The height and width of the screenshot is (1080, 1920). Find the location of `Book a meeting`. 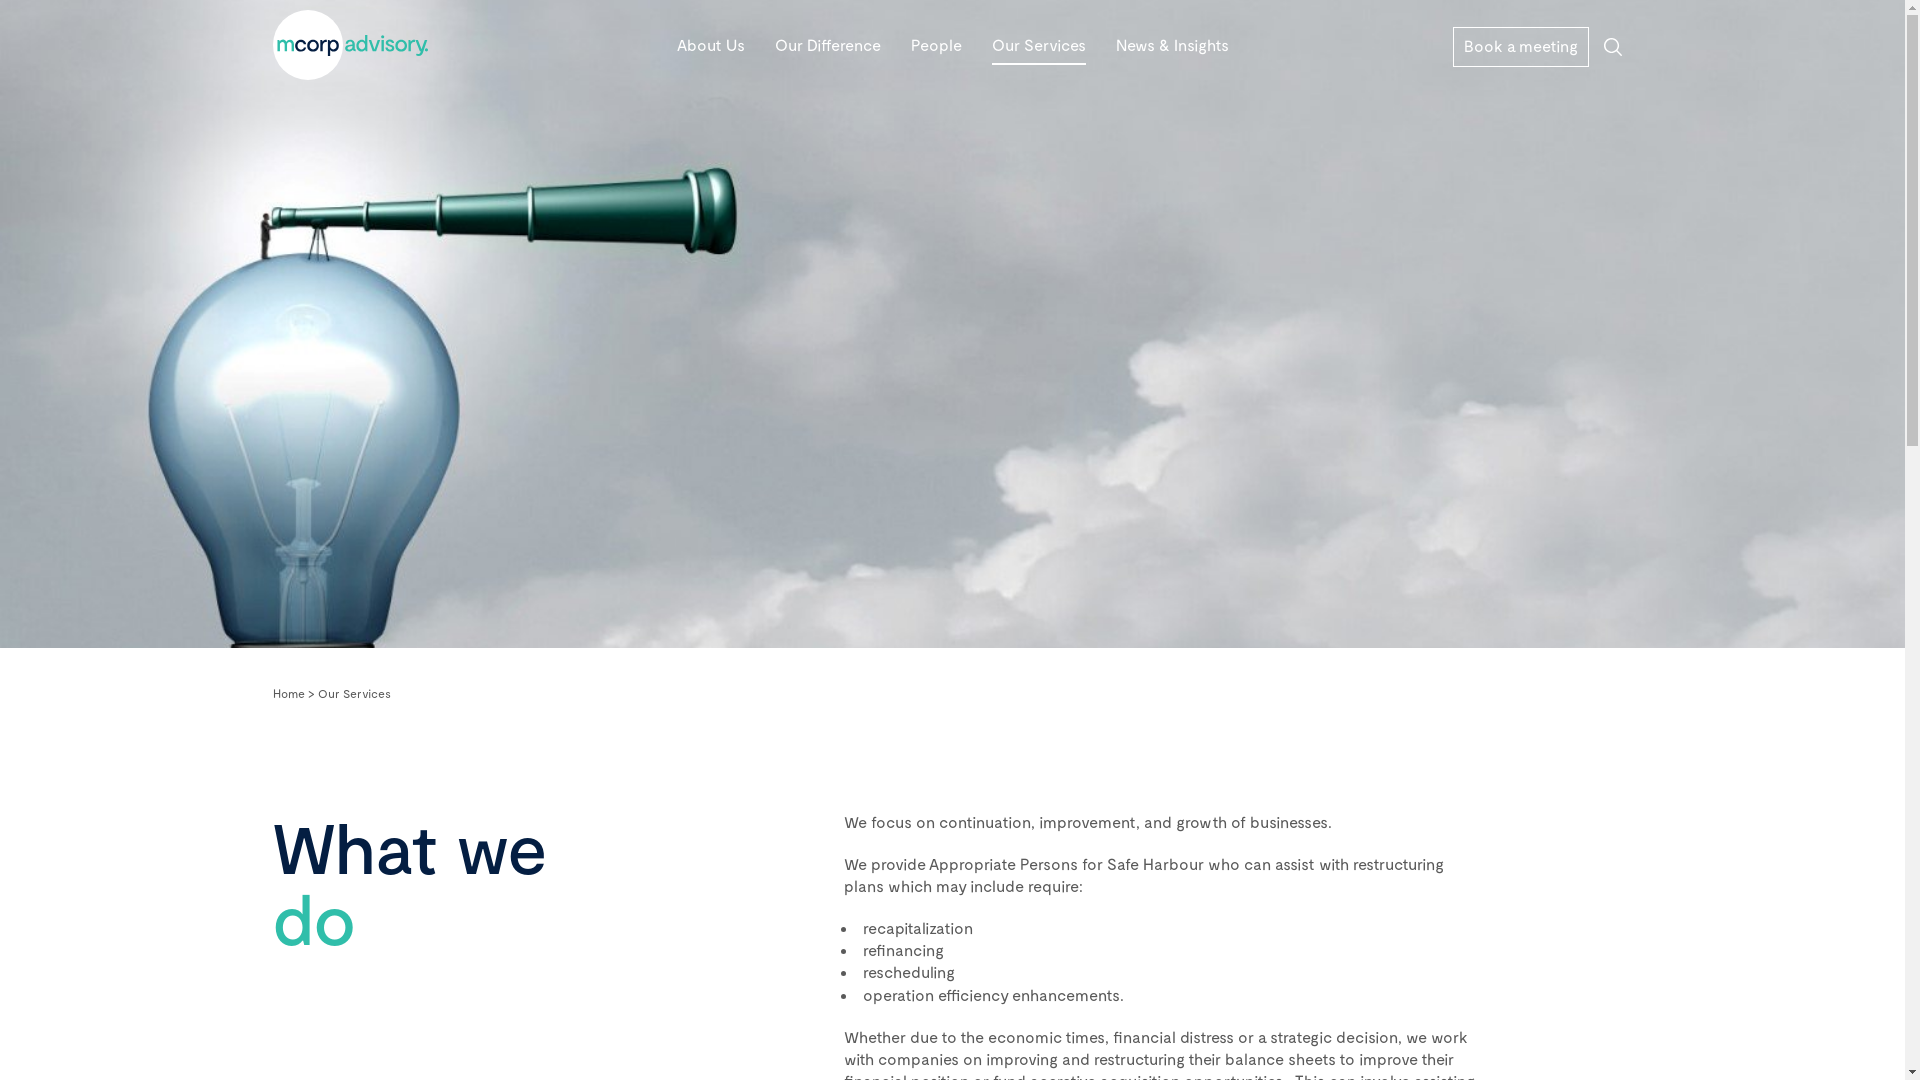

Book a meeting is located at coordinates (1520, 47).